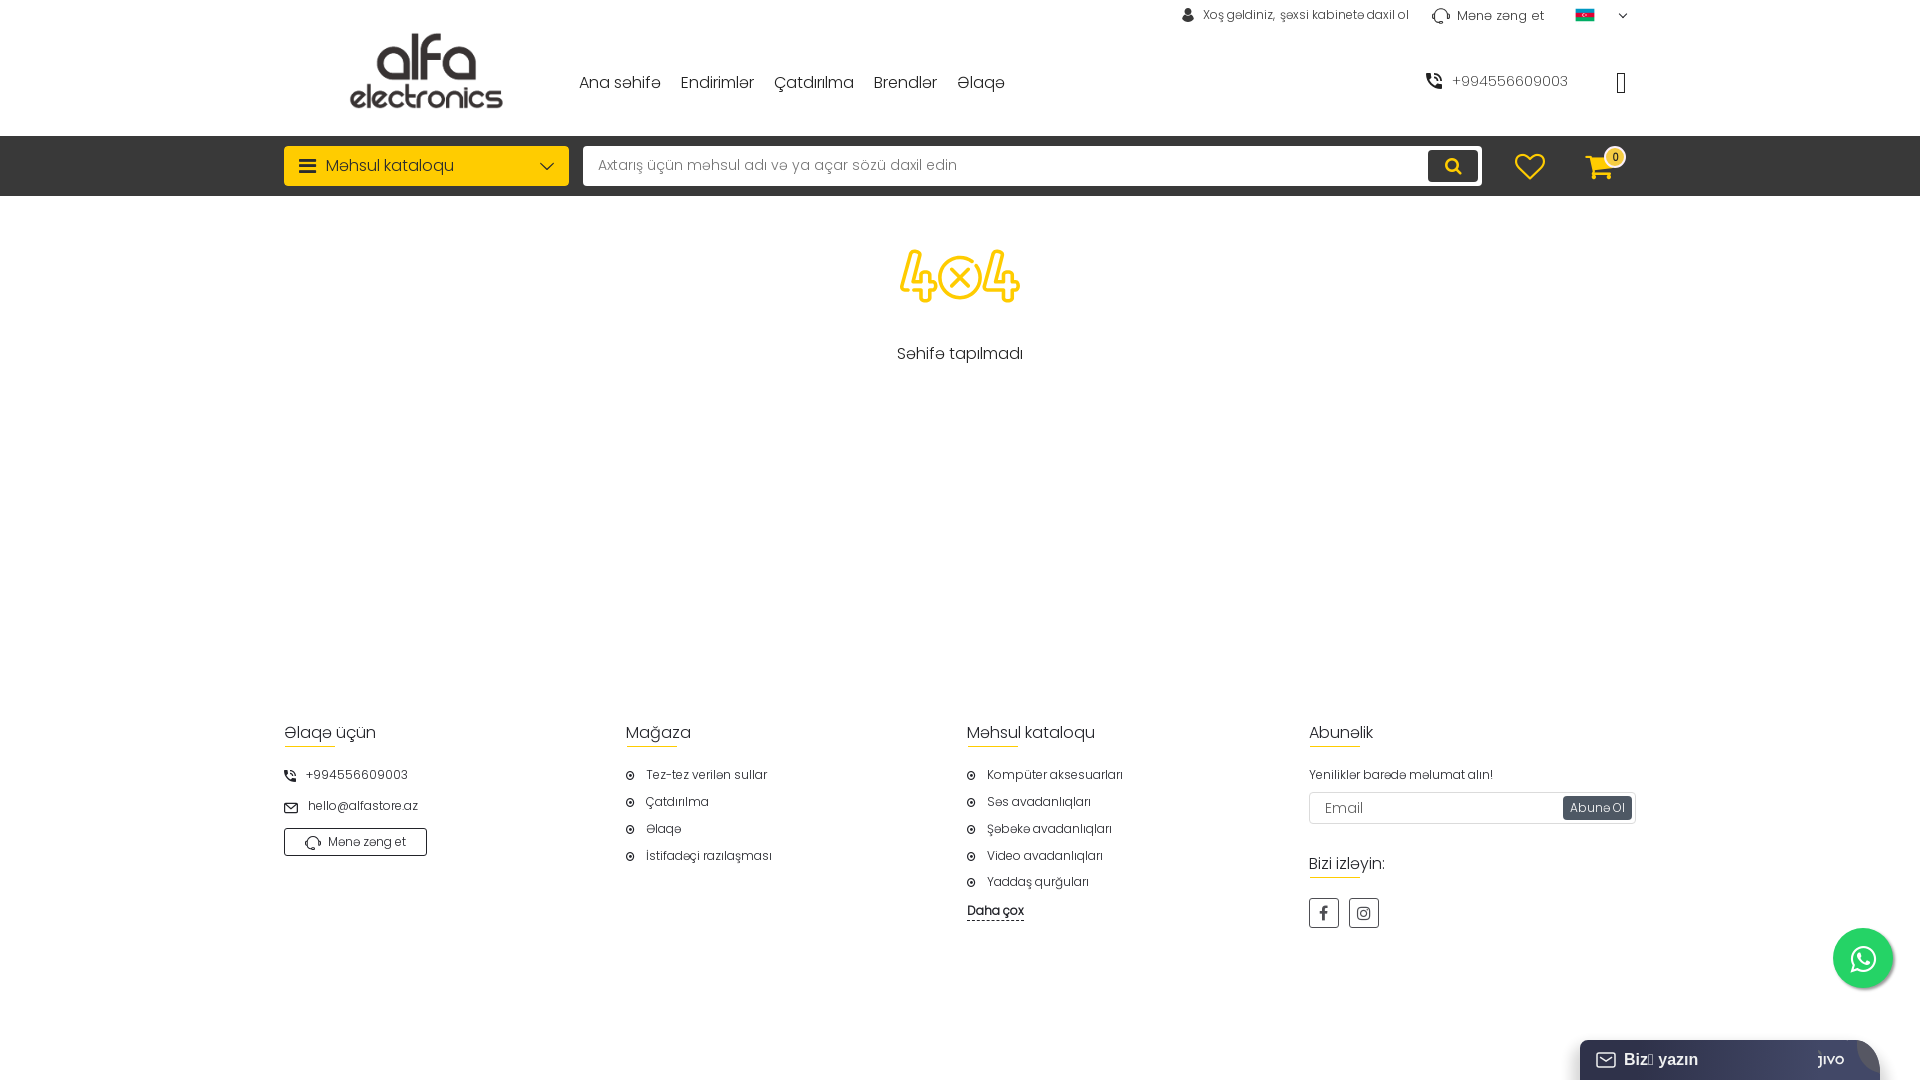 The image size is (1920, 1080). Describe the element at coordinates (1363, 913) in the screenshot. I see `instagram` at that location.